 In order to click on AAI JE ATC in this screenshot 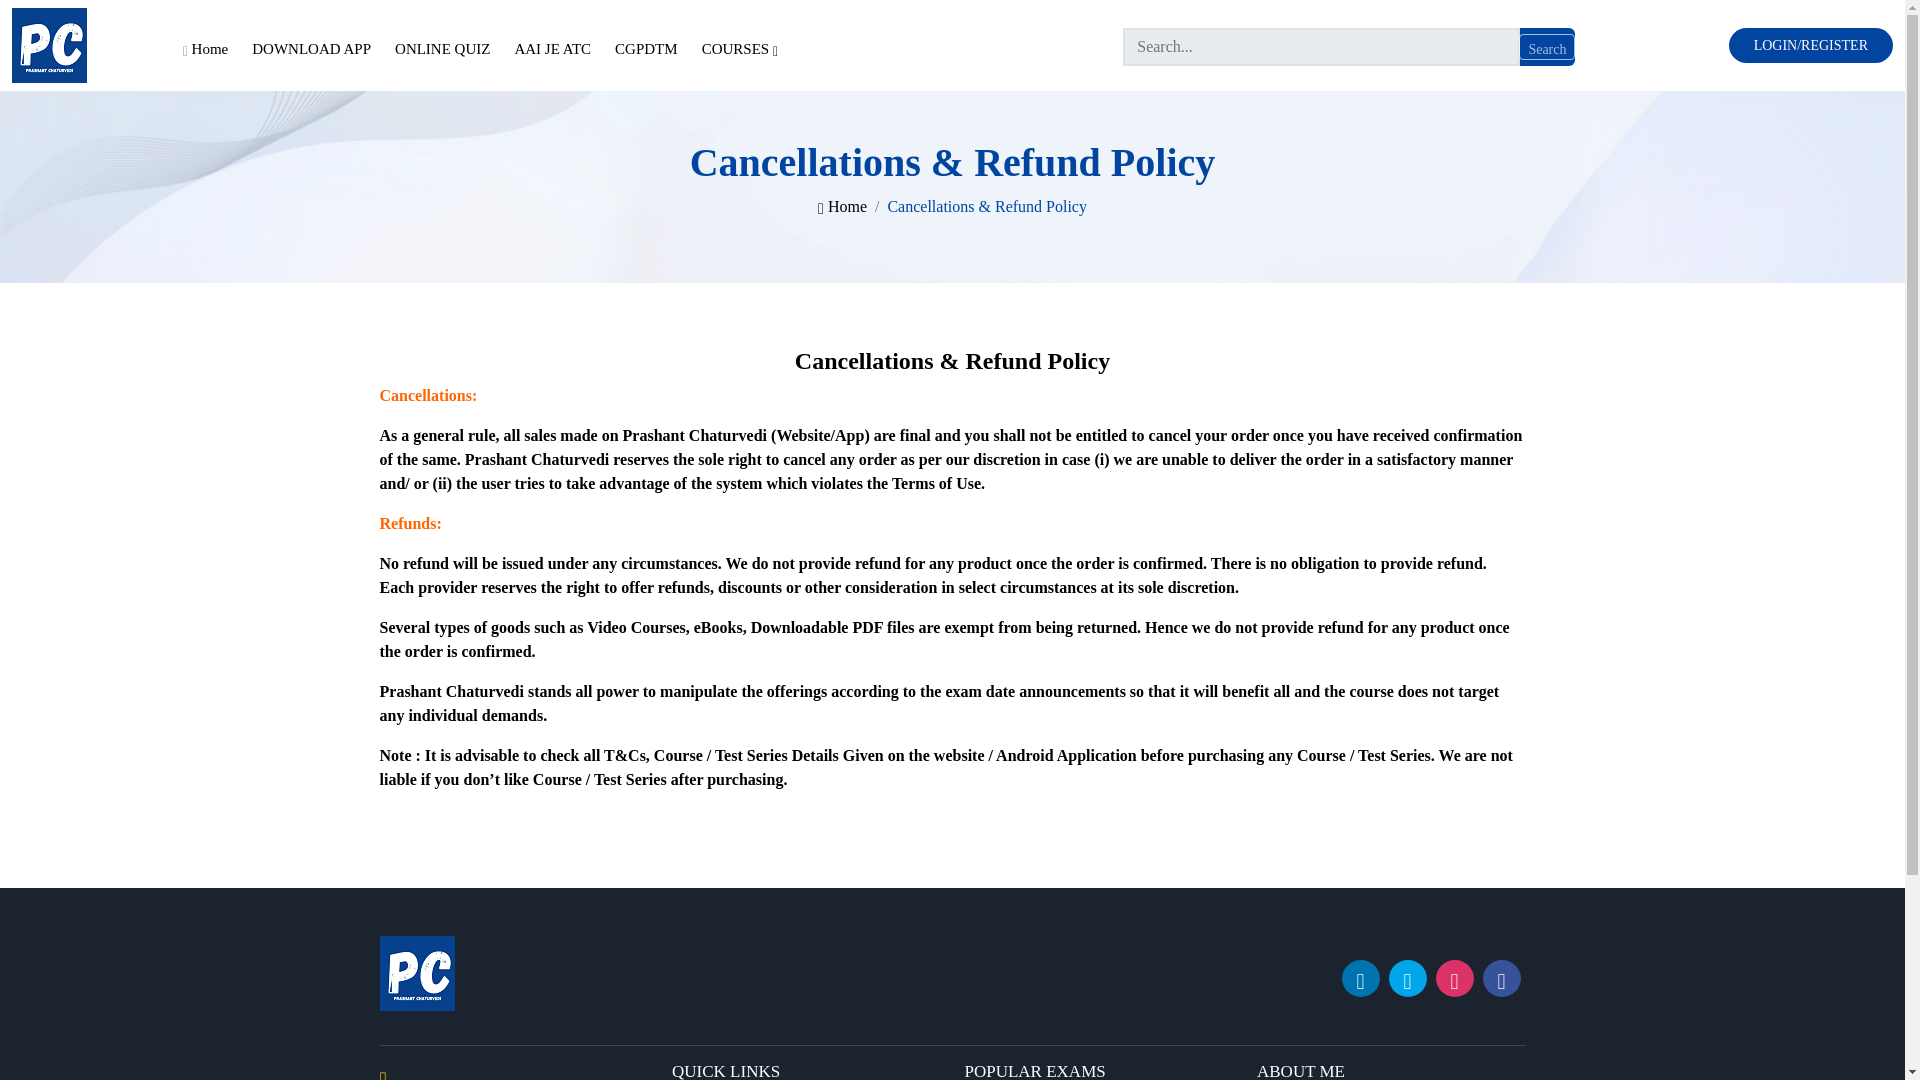, I will do `click(552, 48)`.